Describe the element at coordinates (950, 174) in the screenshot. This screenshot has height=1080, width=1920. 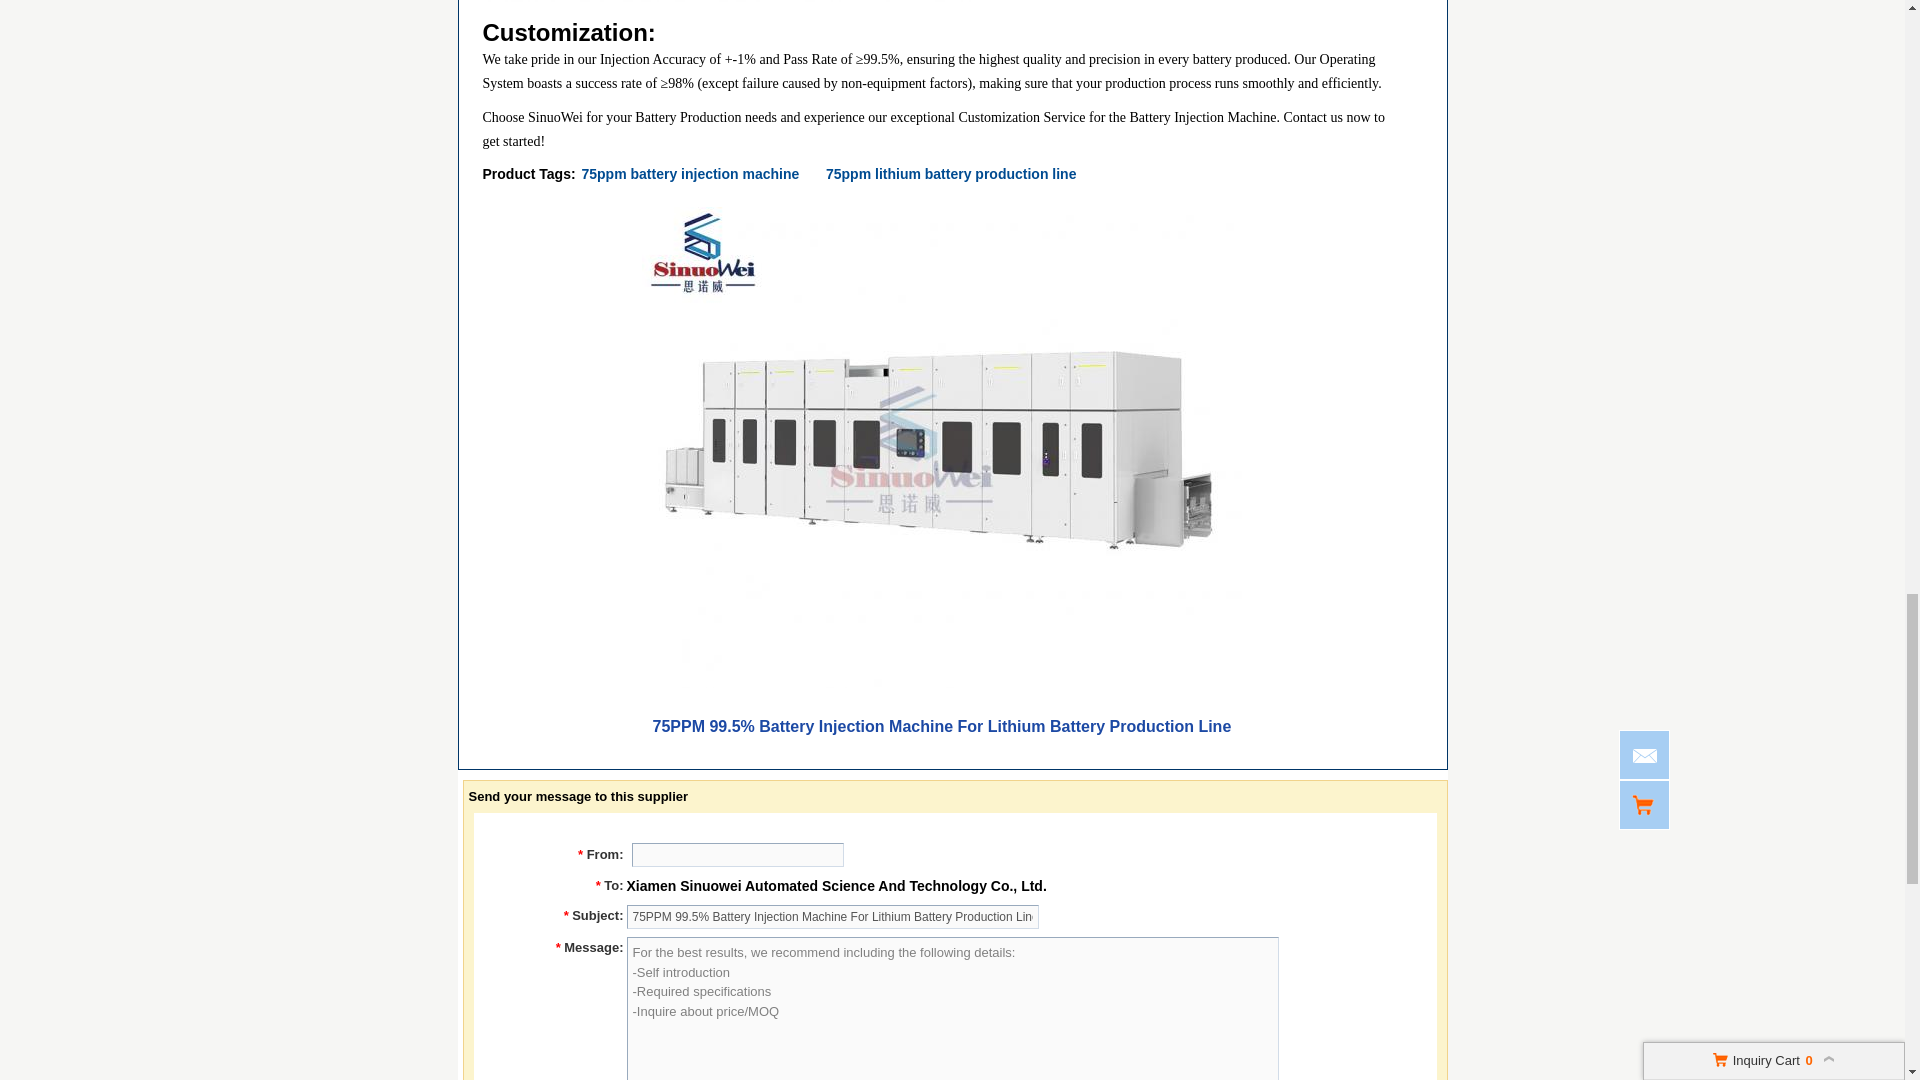
I see `Quality 75ppm lithium battery production line for sale` at that location.